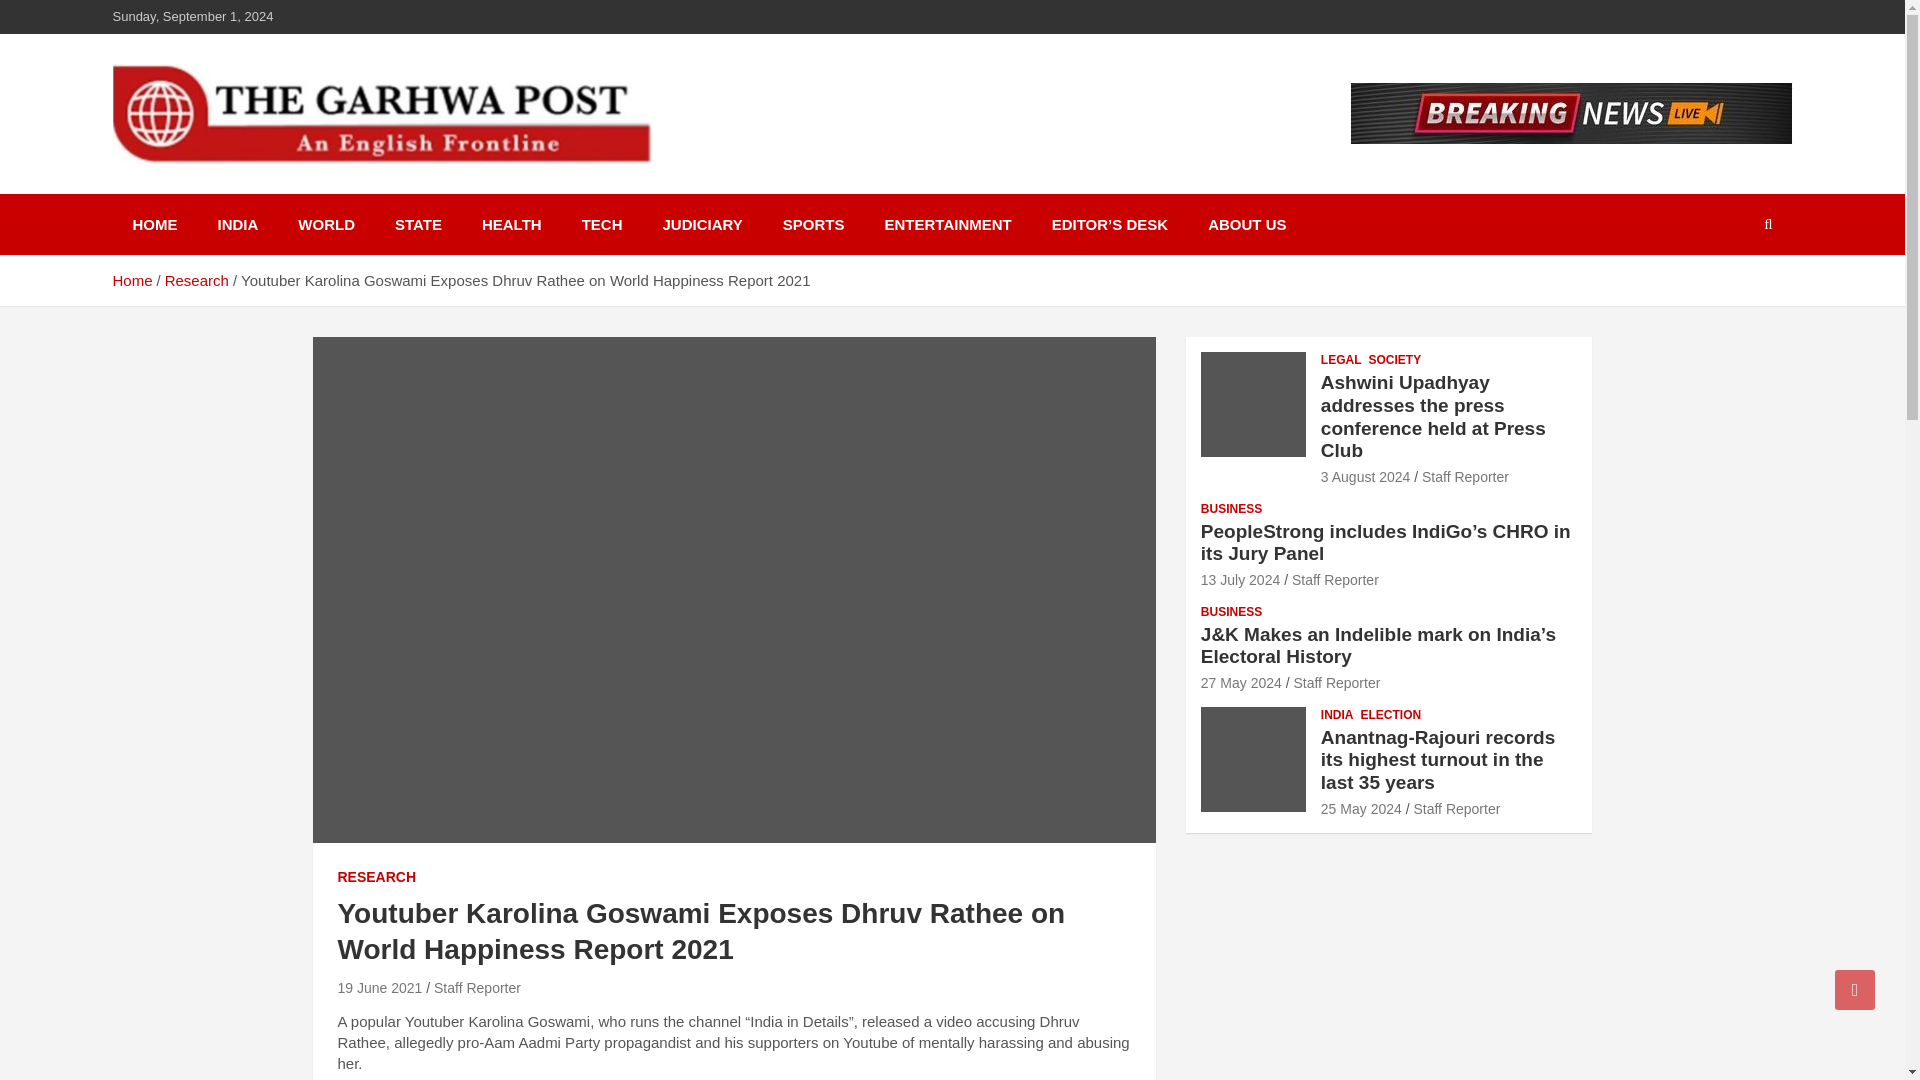 The height and width of the screenshot is (1080, 1920). Describe the element at coordinates (376, 878) in the screenshot. I see `RESEARCH` at that location.